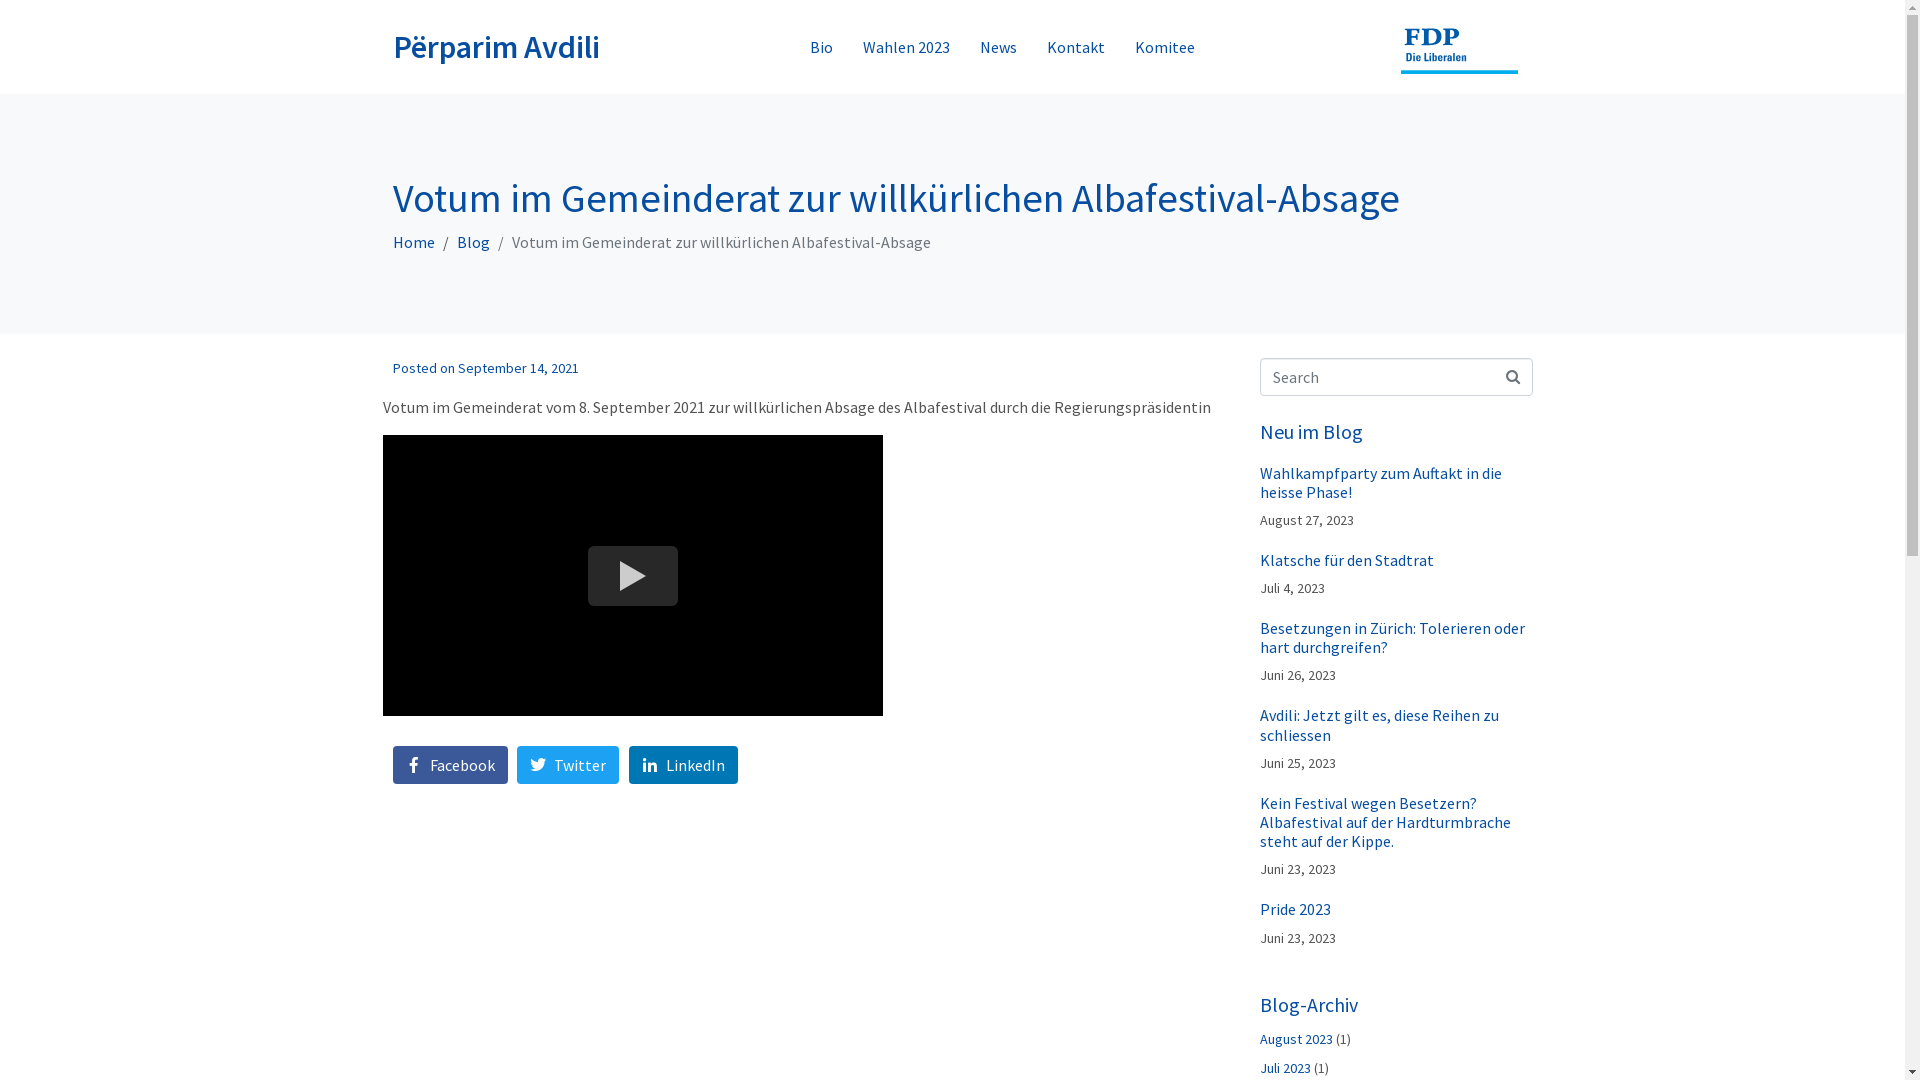  Describe the element at coordinates (413, 242) in the screenshot. I see `Home` at that location.